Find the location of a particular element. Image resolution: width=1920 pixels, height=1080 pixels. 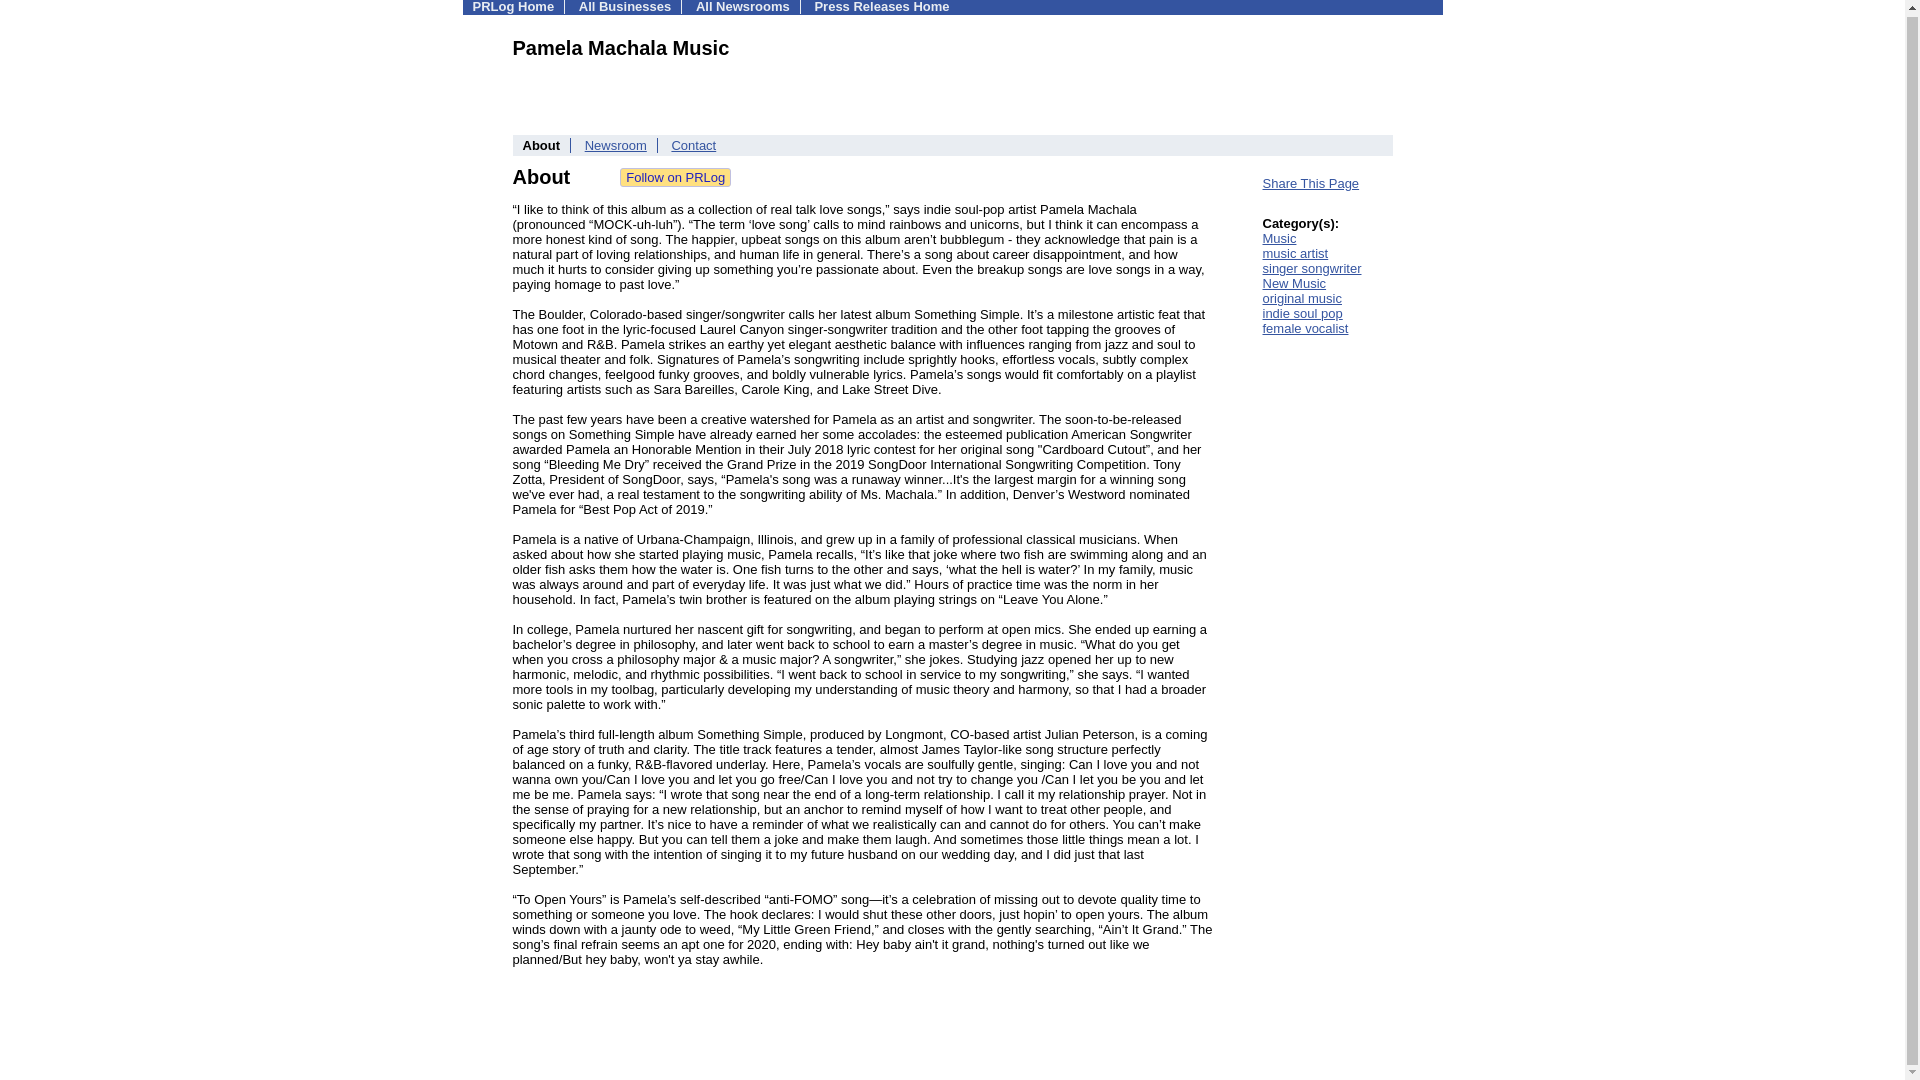

PRLog Home is located at coordinates (513, 7).